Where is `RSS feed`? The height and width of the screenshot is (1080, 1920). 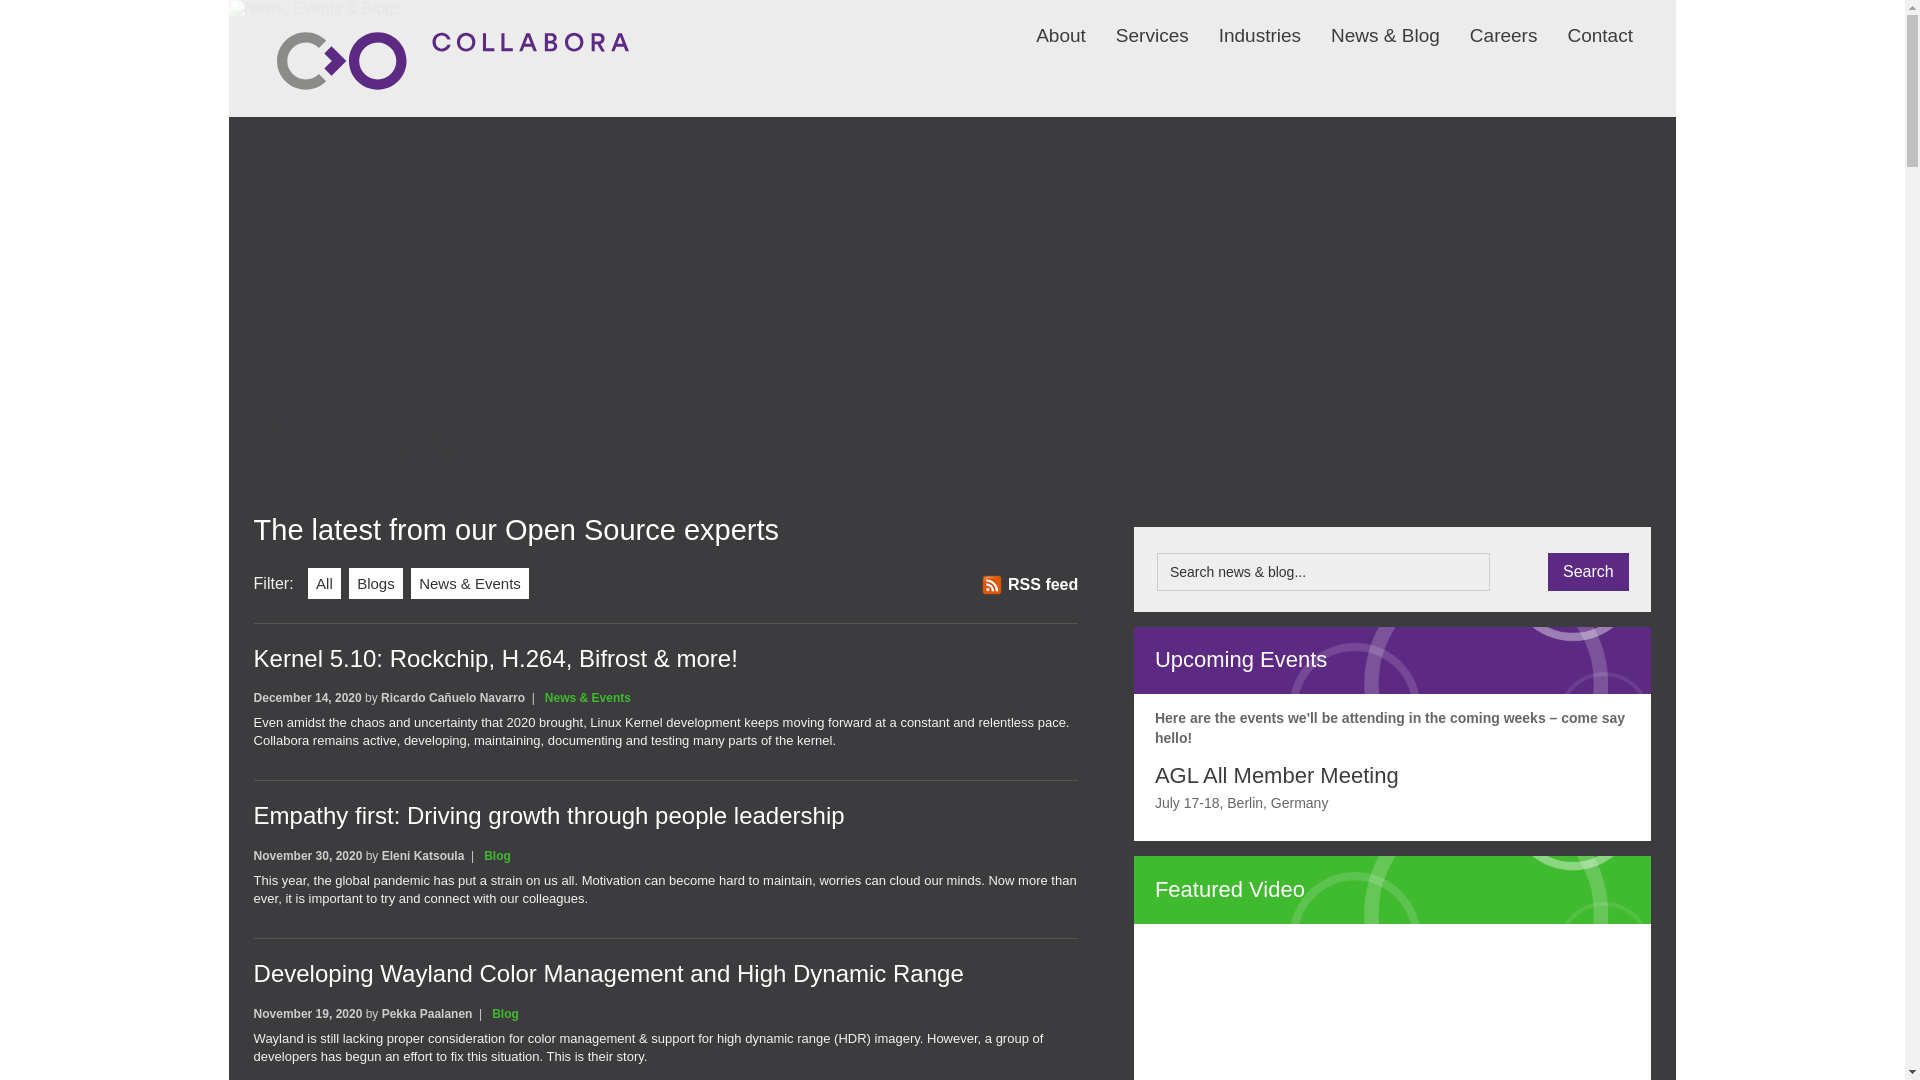 RSS feed is located at coordinates (1029, 584).